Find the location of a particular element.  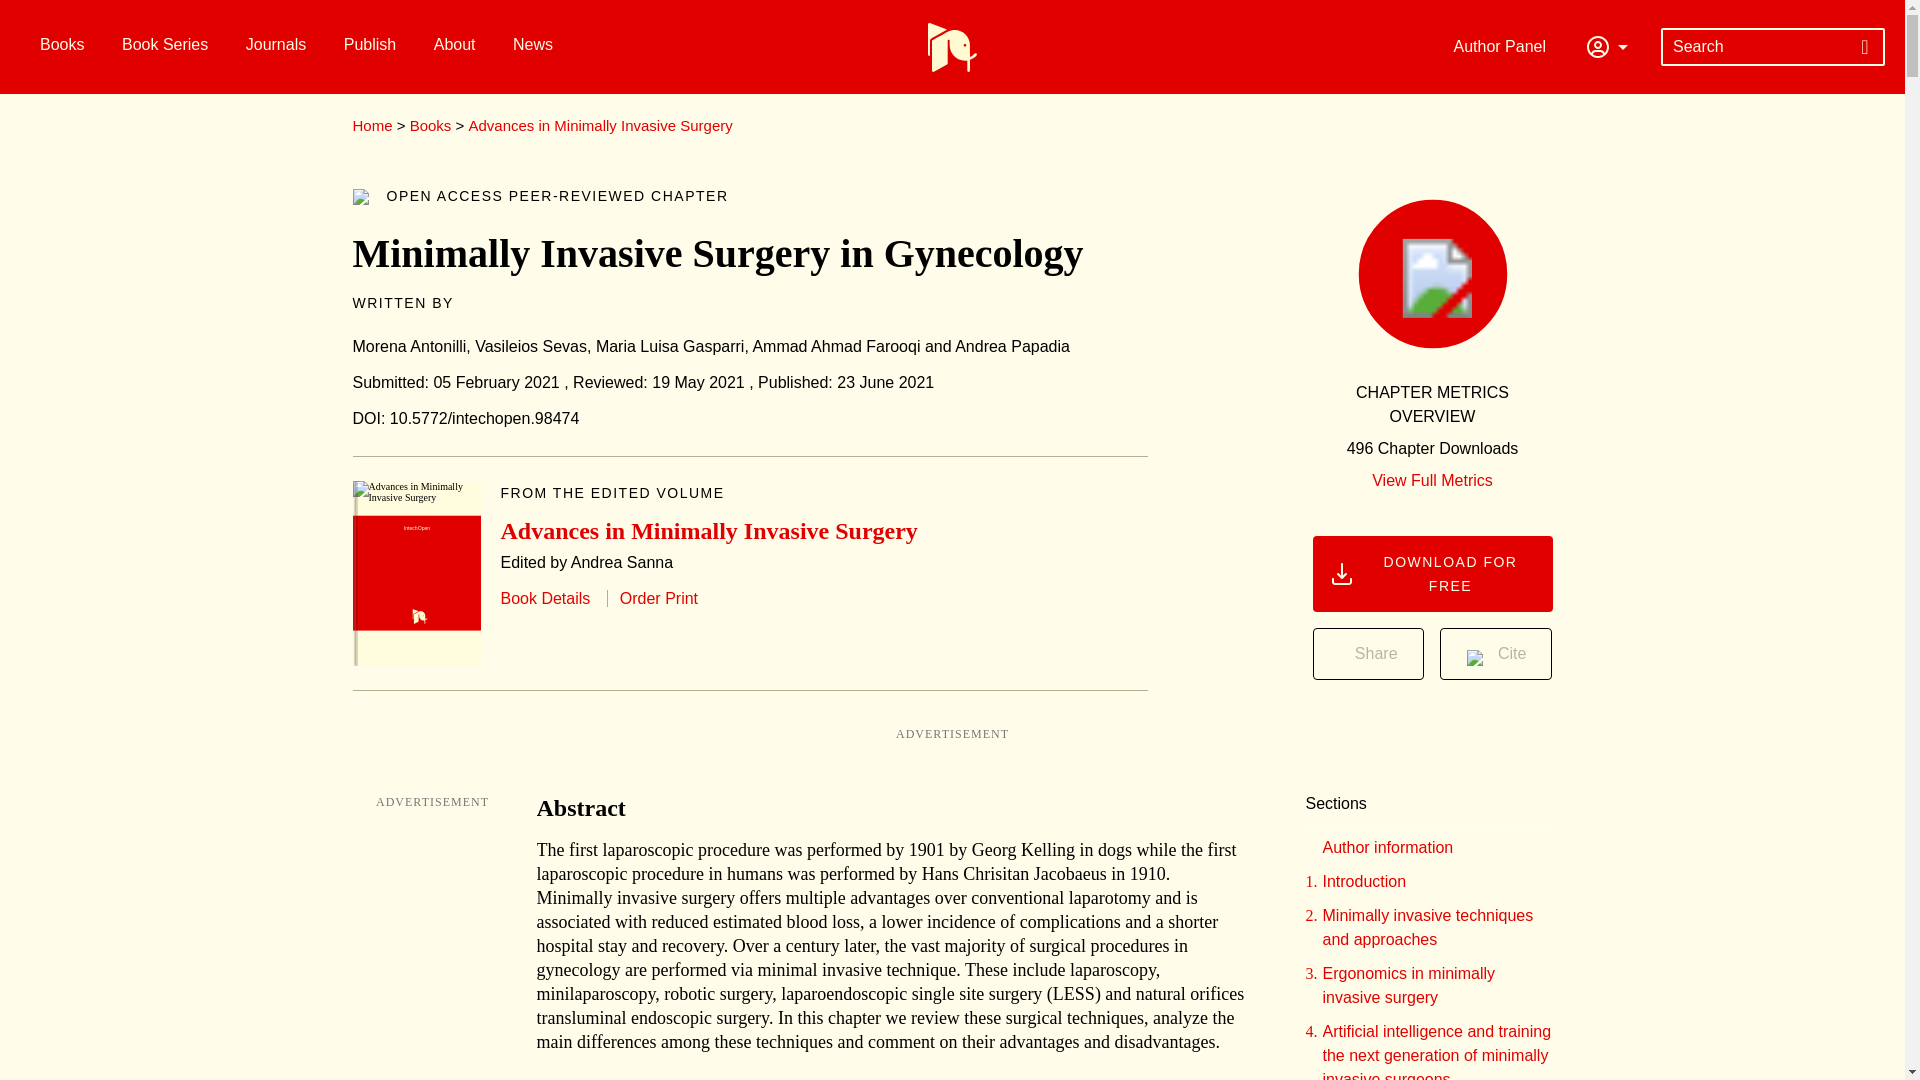

Advances in Minimally Invasive Surgery is located at coordinates (600, 124).